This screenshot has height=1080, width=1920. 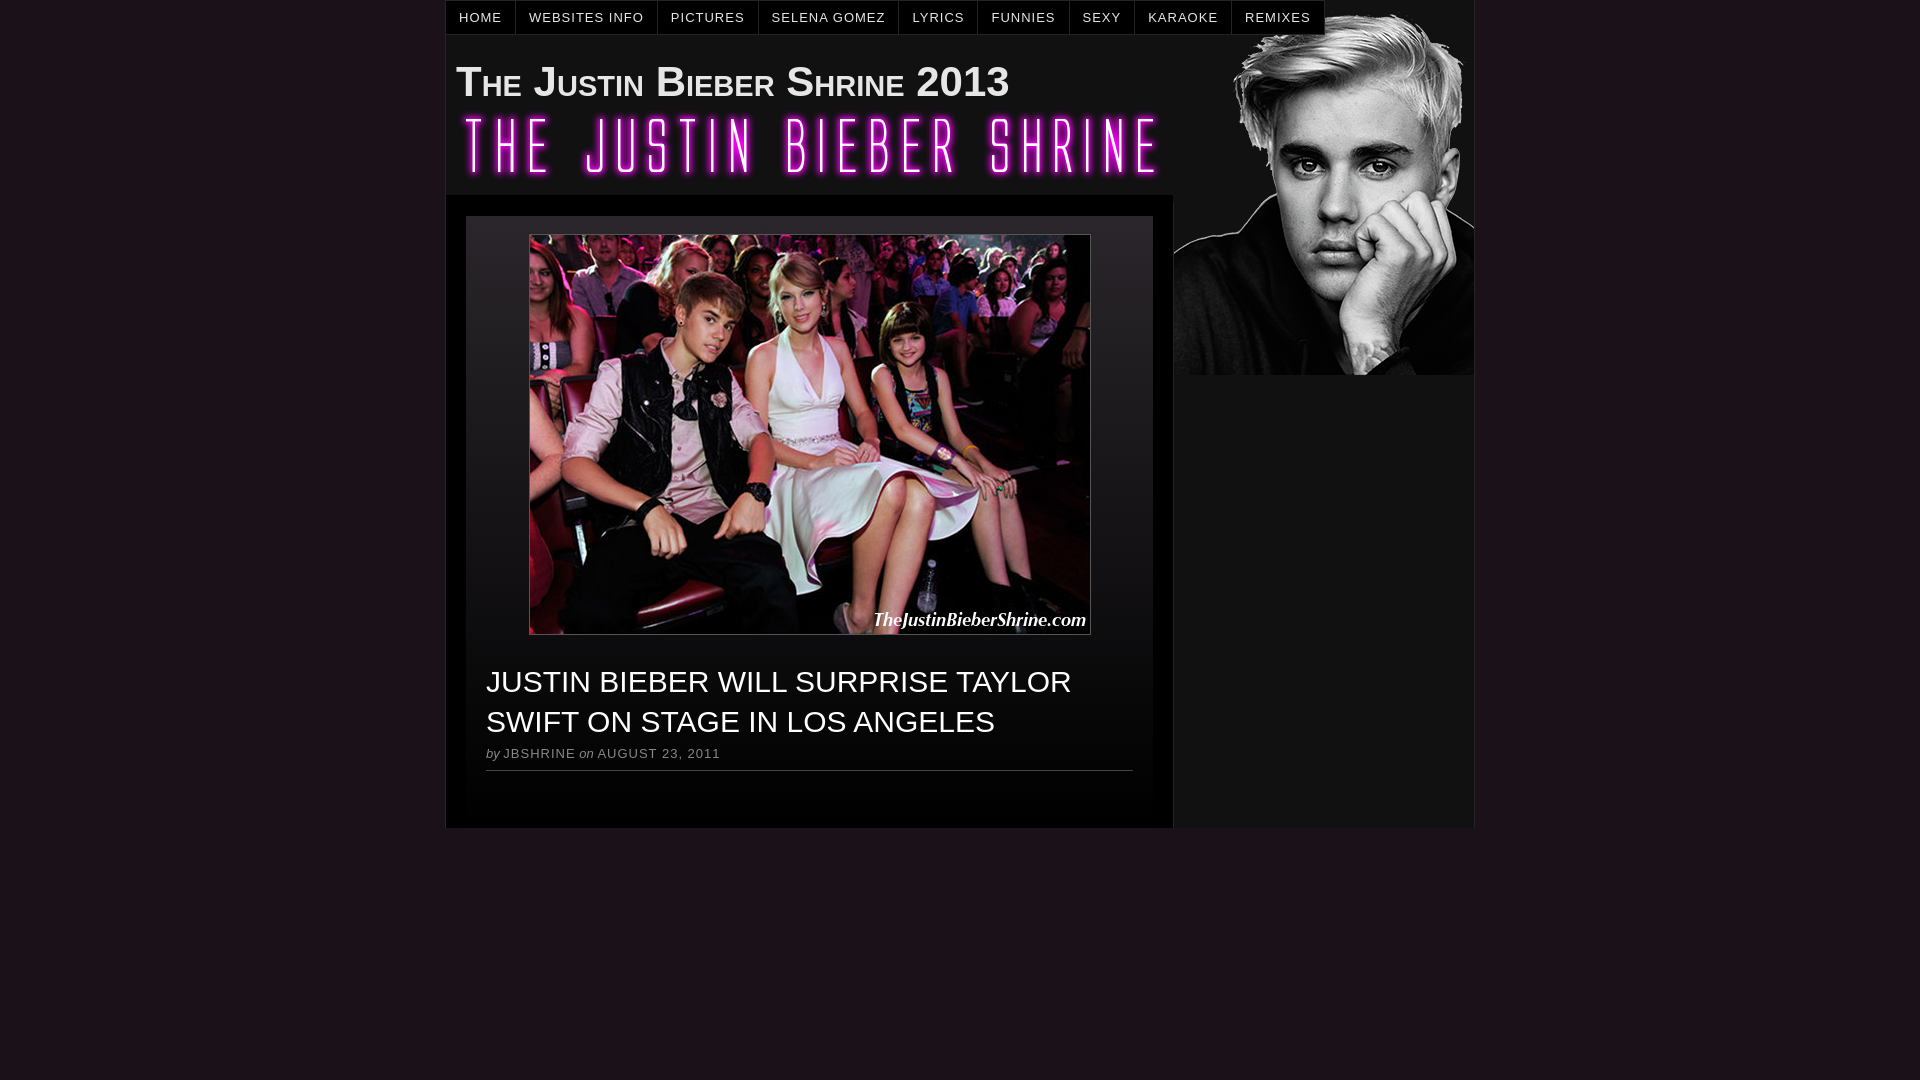 What do you see at coordinates (658, 754) in the screenshot?
I see `2011-08-23` at bounding box center [658, 754].